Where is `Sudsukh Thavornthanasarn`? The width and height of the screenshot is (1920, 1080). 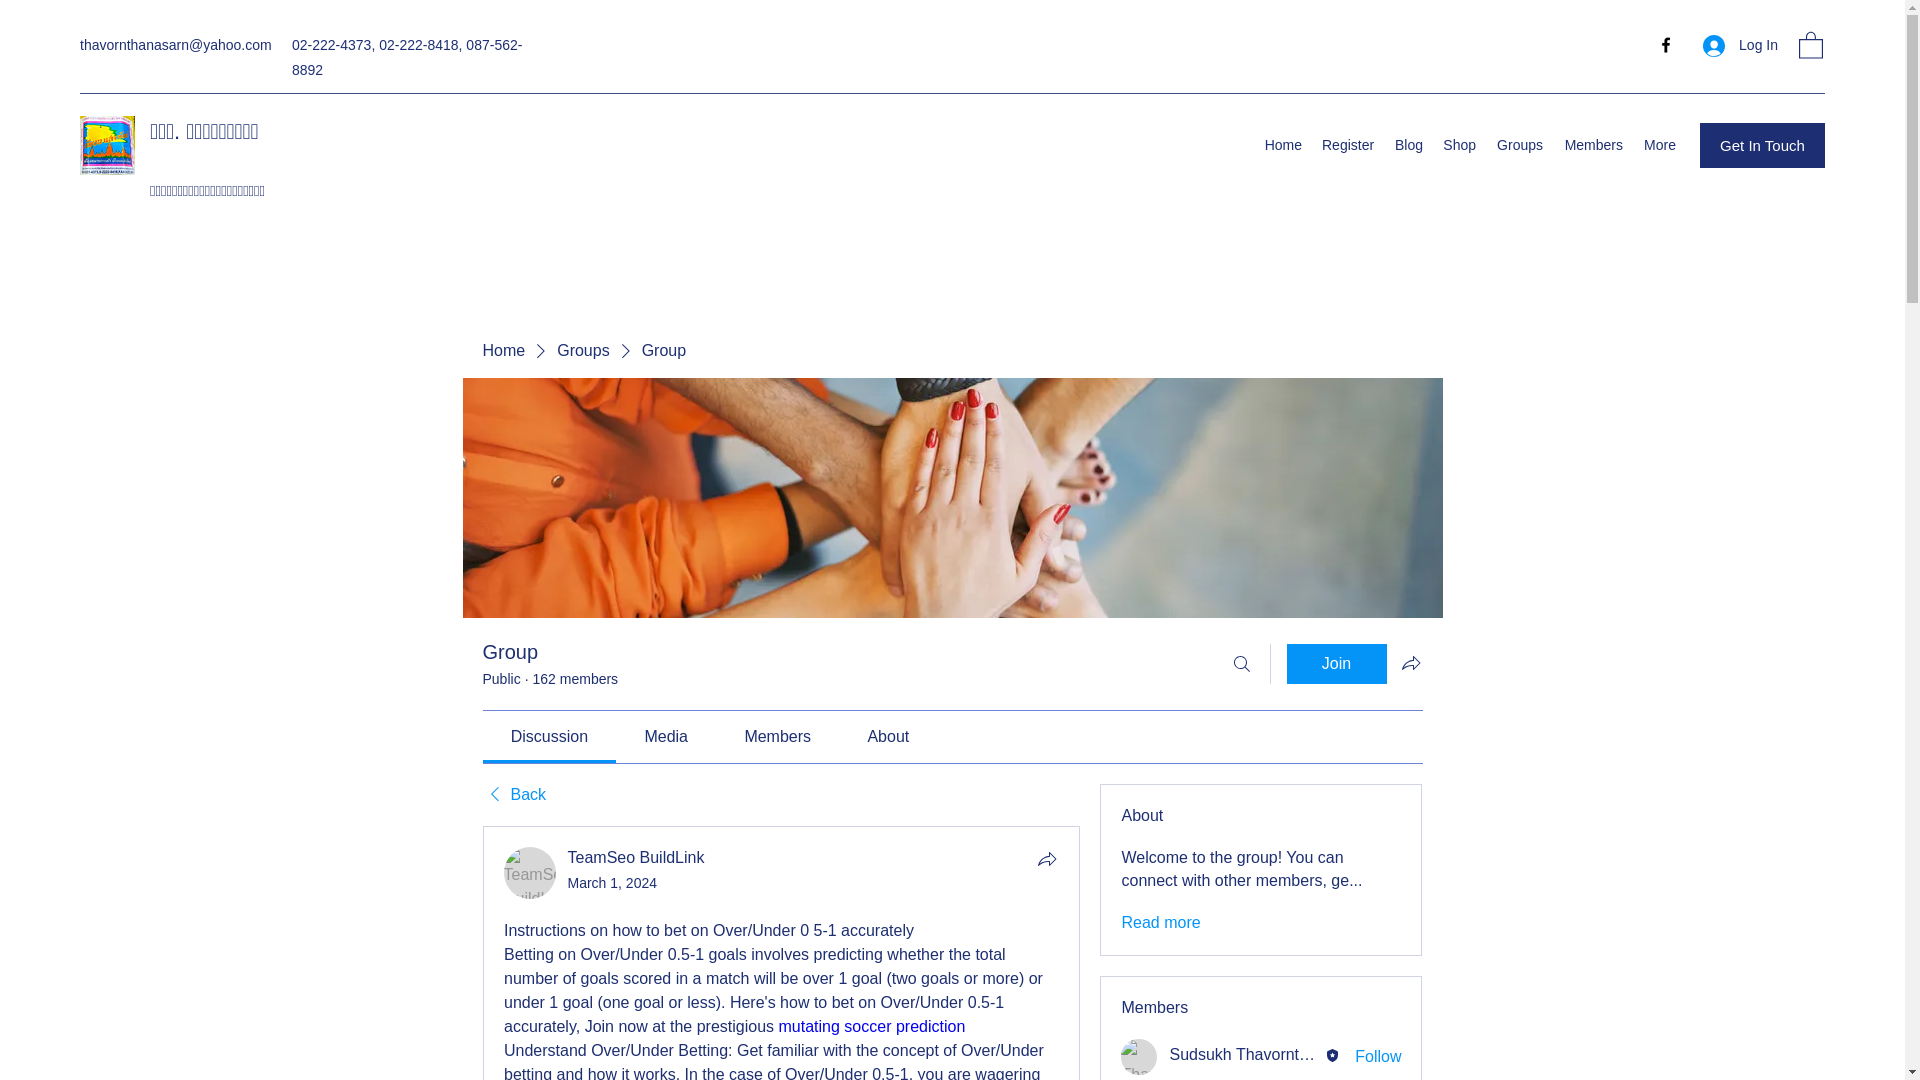 Sudsukh Thavornthanasarn is located at coordinates (1139, 1056).